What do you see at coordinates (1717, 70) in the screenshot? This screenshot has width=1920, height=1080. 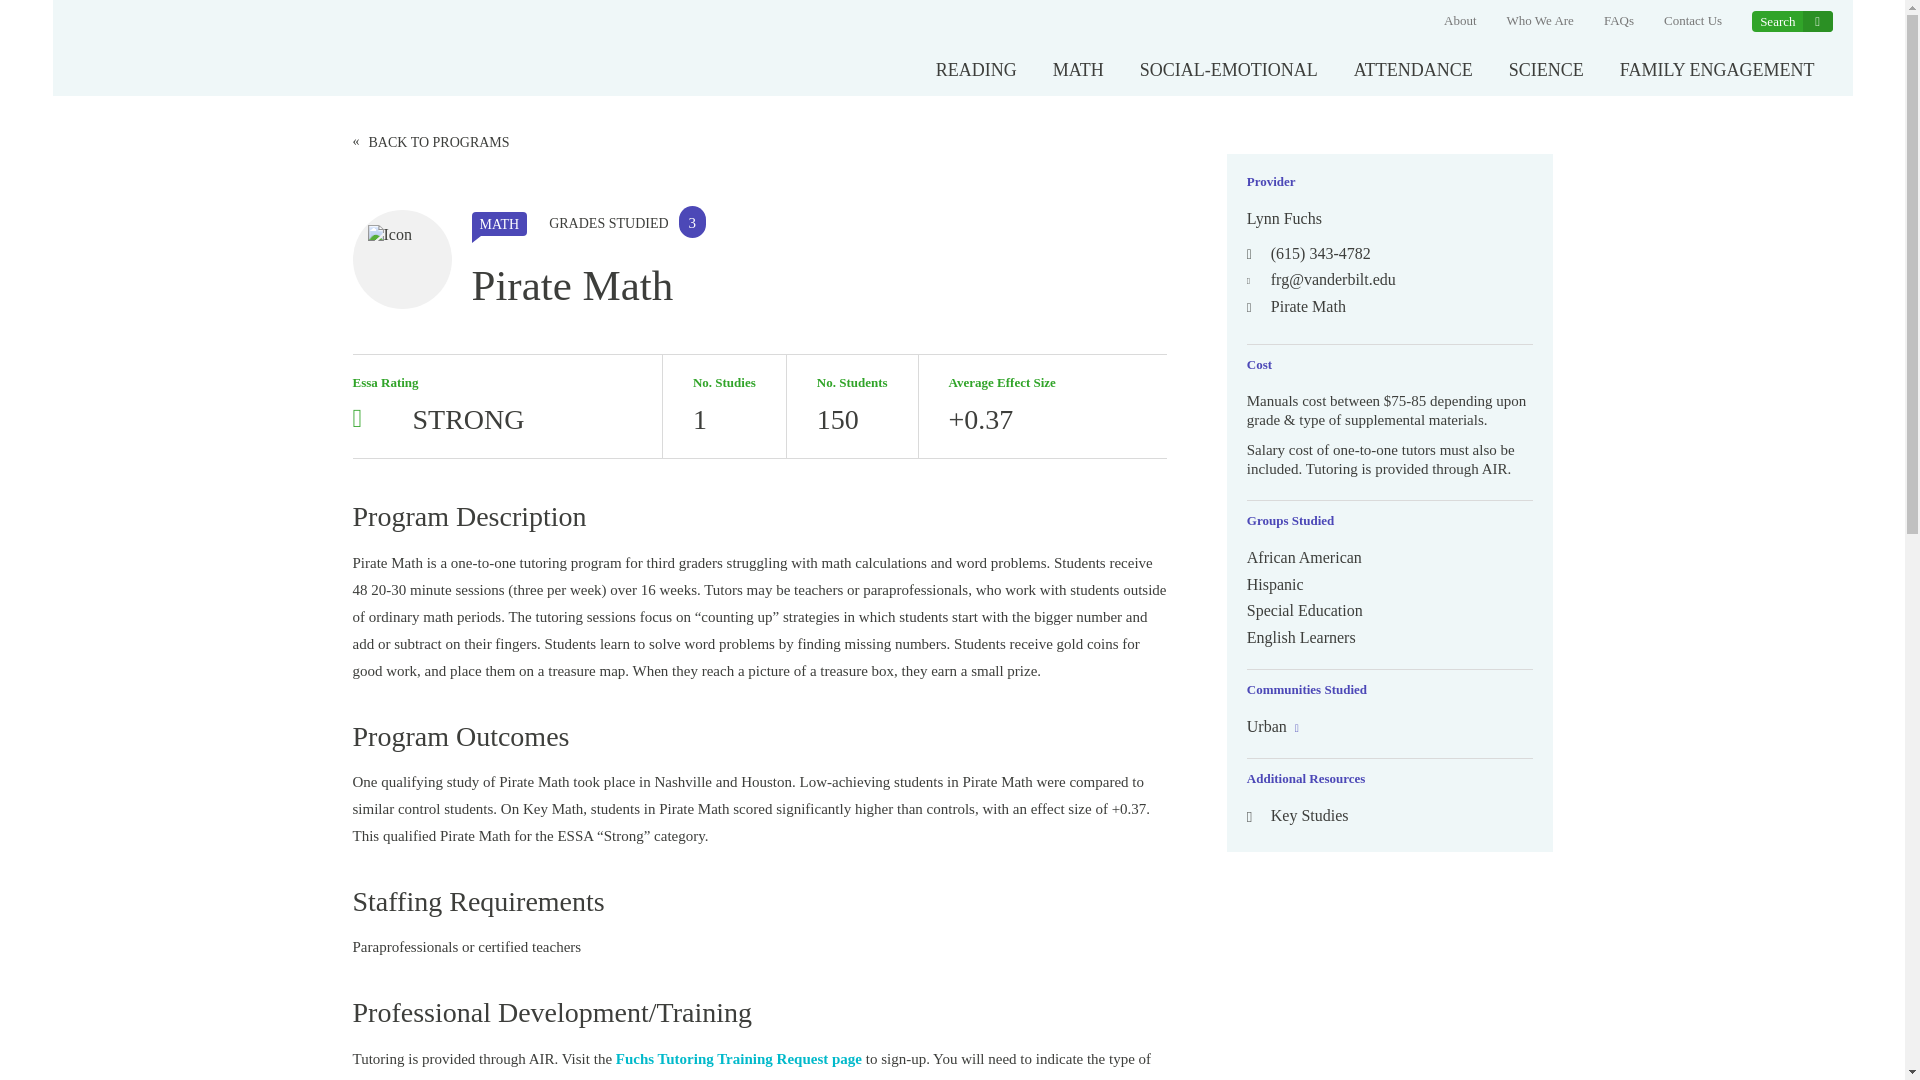 I see `FAMILY ENGAGEMENT` at bounding box center [1717, 70].